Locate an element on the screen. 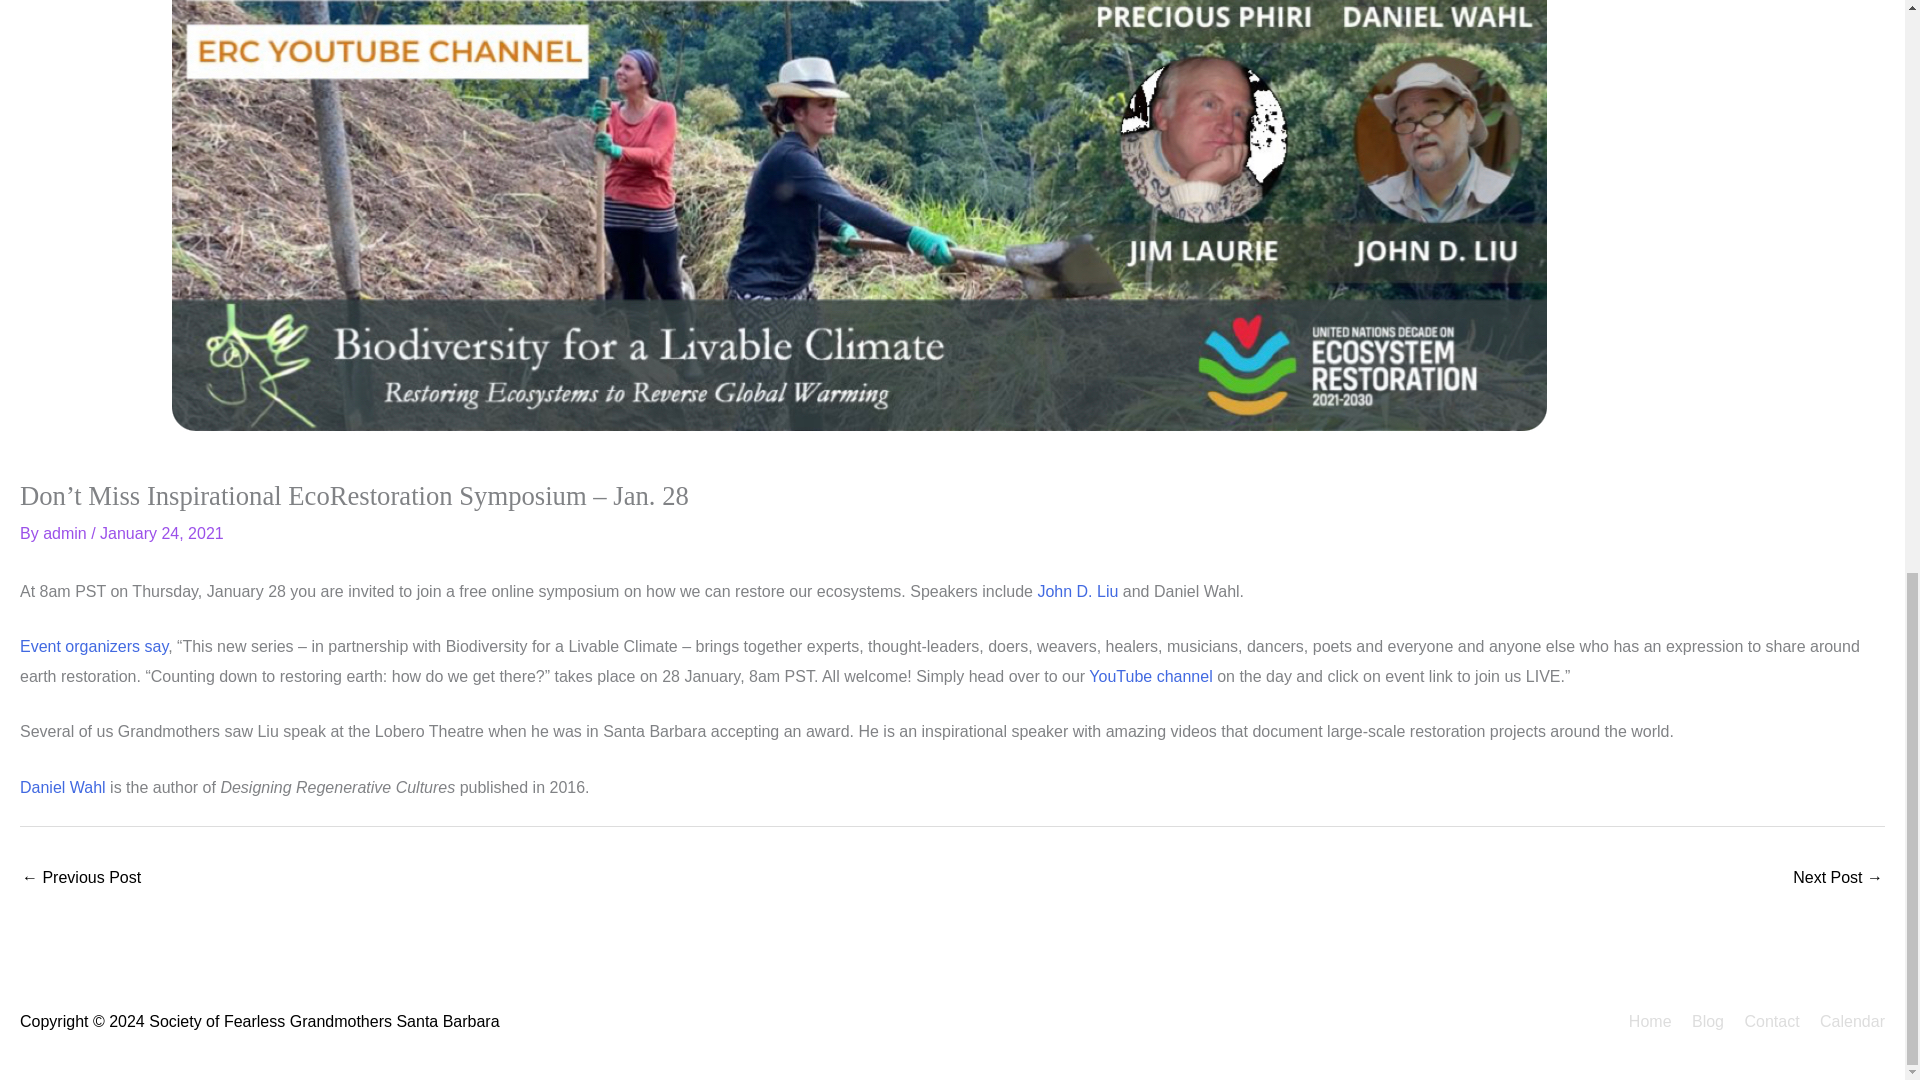 Image resolution: width=1920 pixels, height=1080 pixels. John D. Liu is located at coordinates (1076, 592).